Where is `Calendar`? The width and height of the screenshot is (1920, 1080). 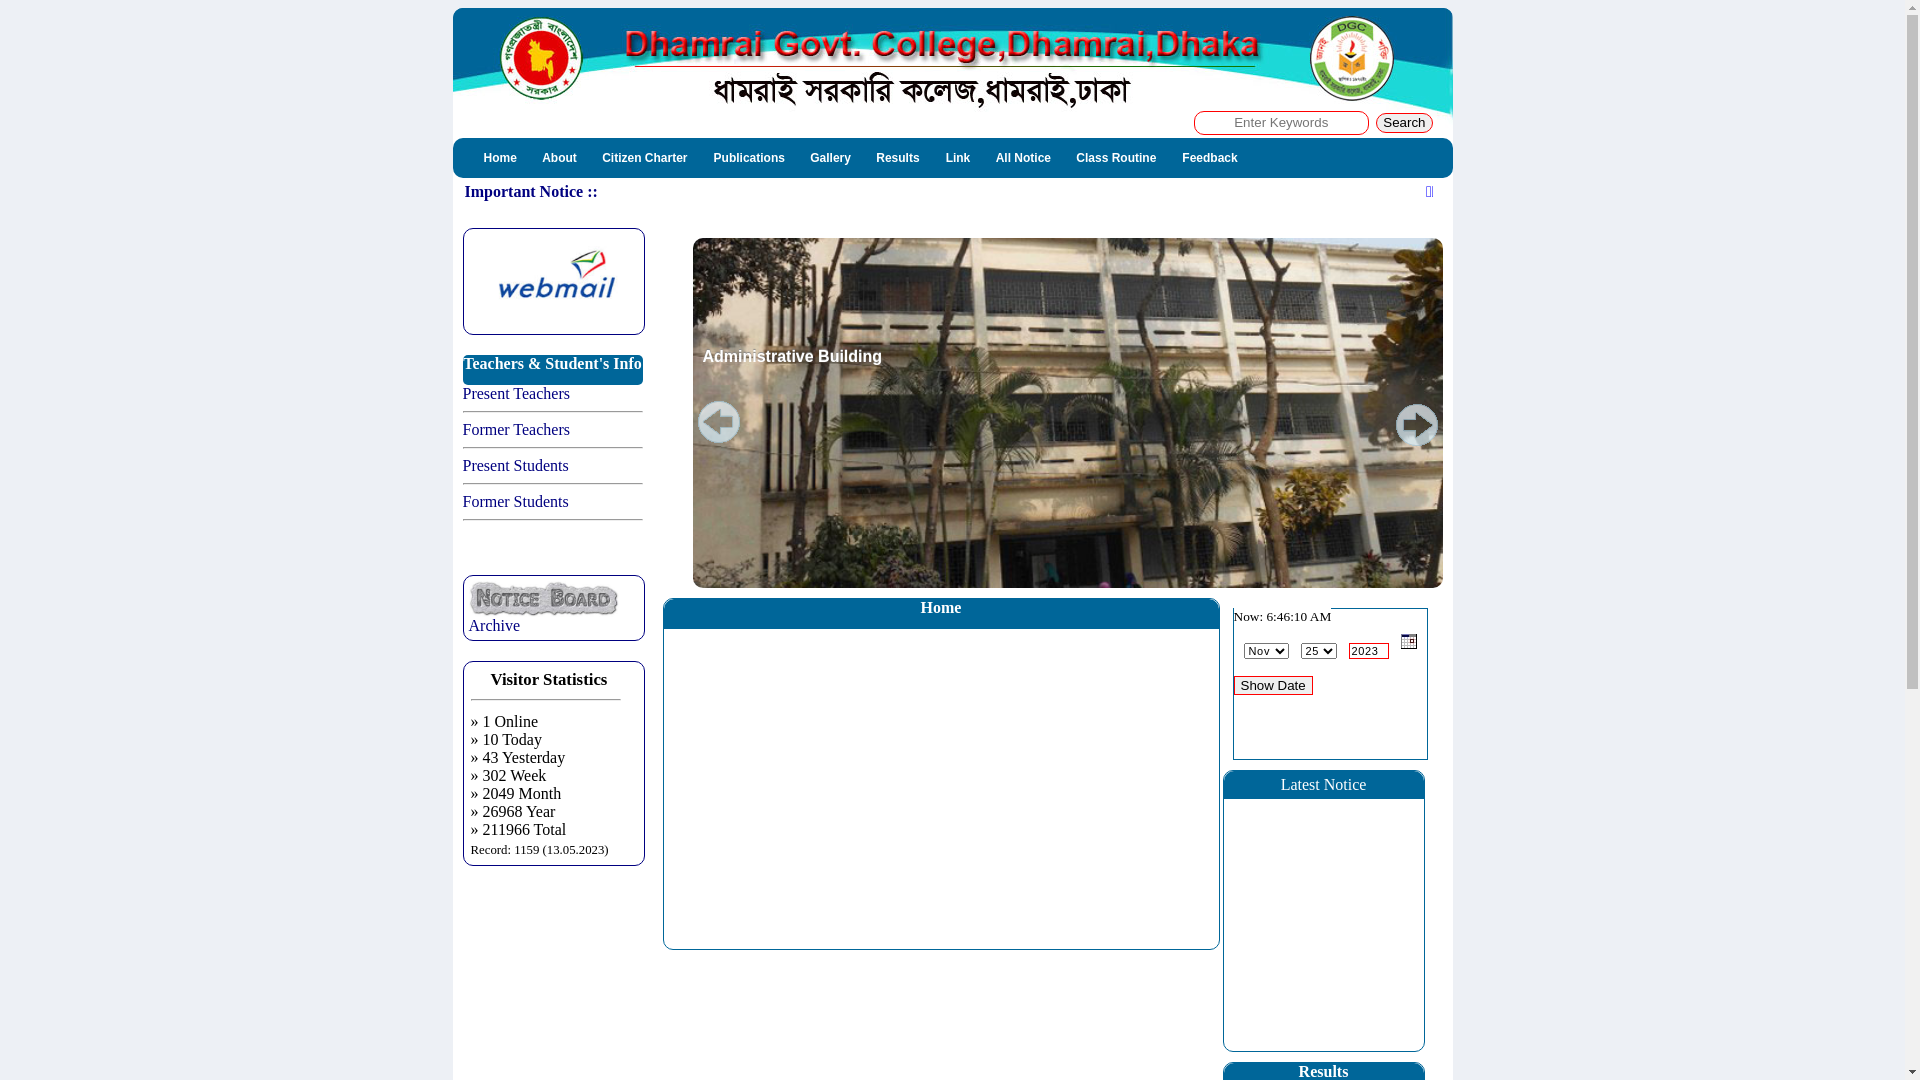
Calendar is located at coordinates (1408, 642).